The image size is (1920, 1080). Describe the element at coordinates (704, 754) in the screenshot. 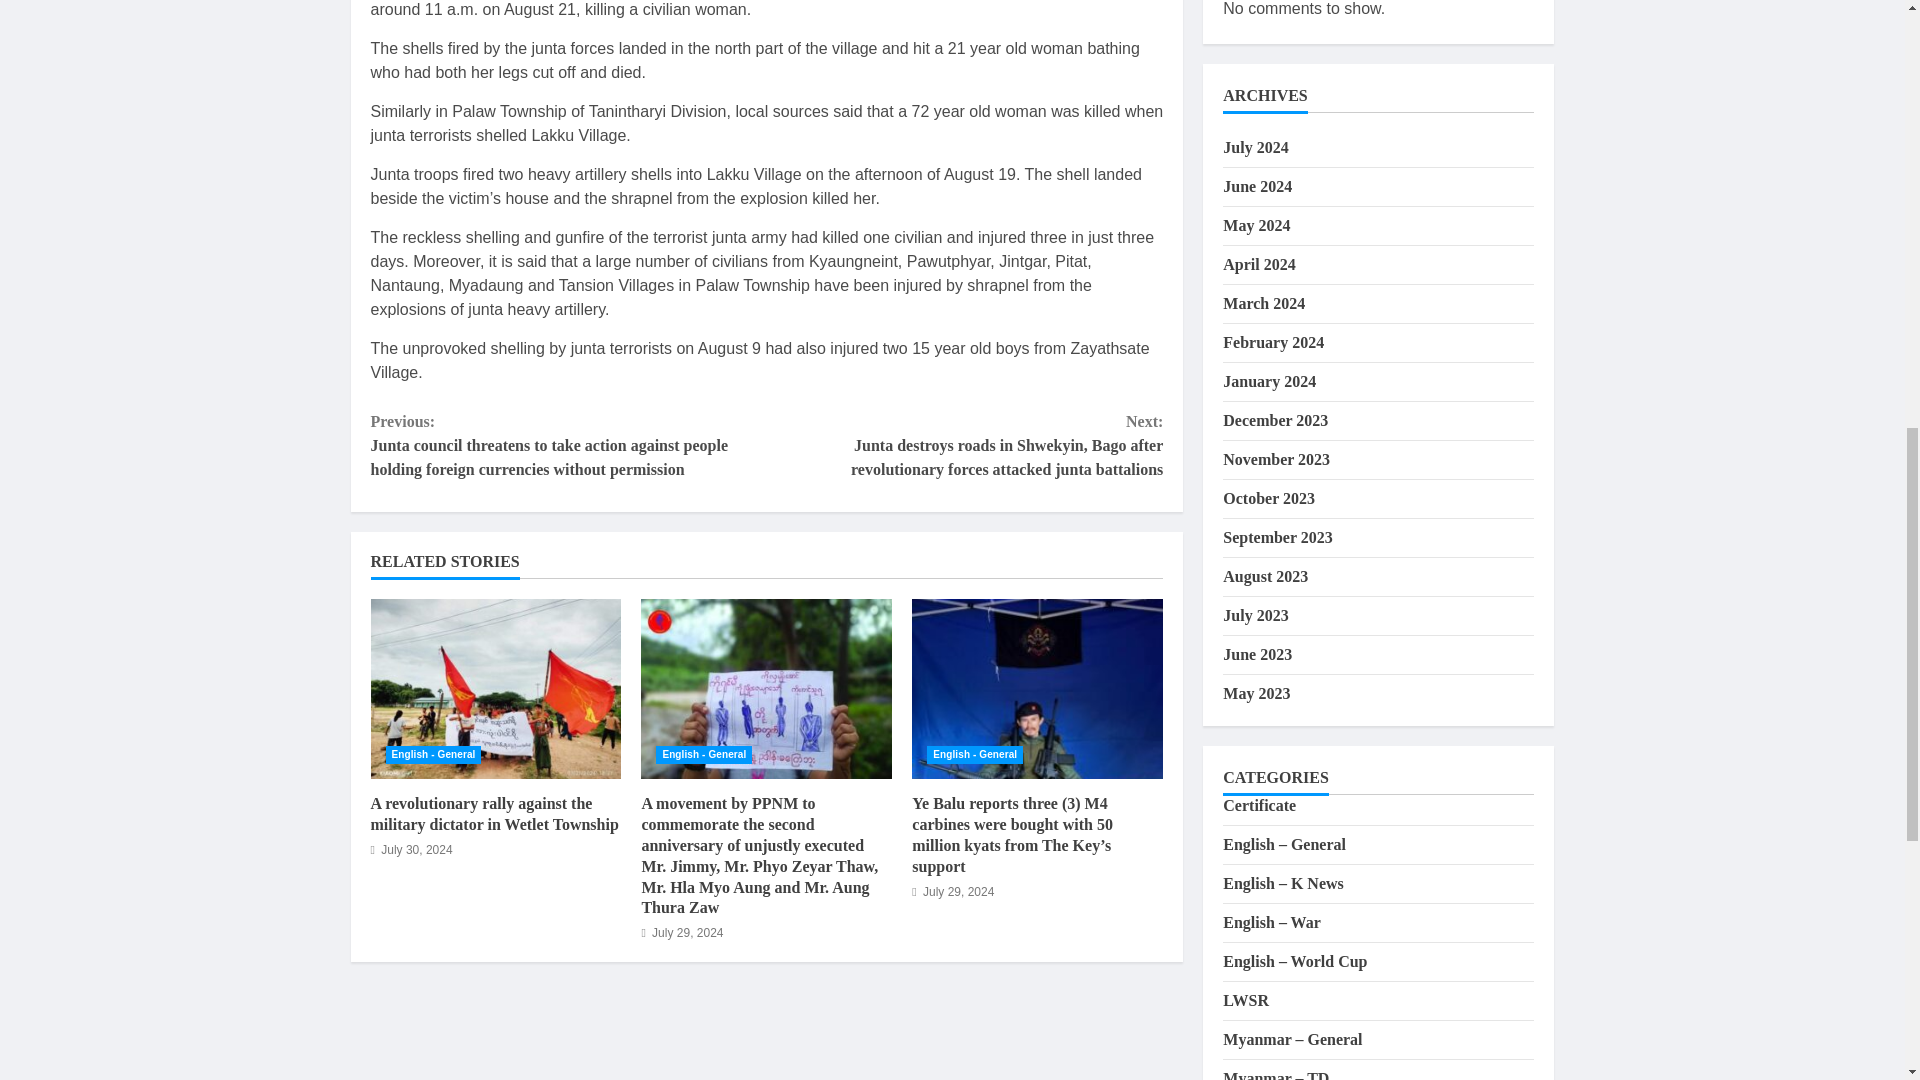

I see `English - General` at that location.